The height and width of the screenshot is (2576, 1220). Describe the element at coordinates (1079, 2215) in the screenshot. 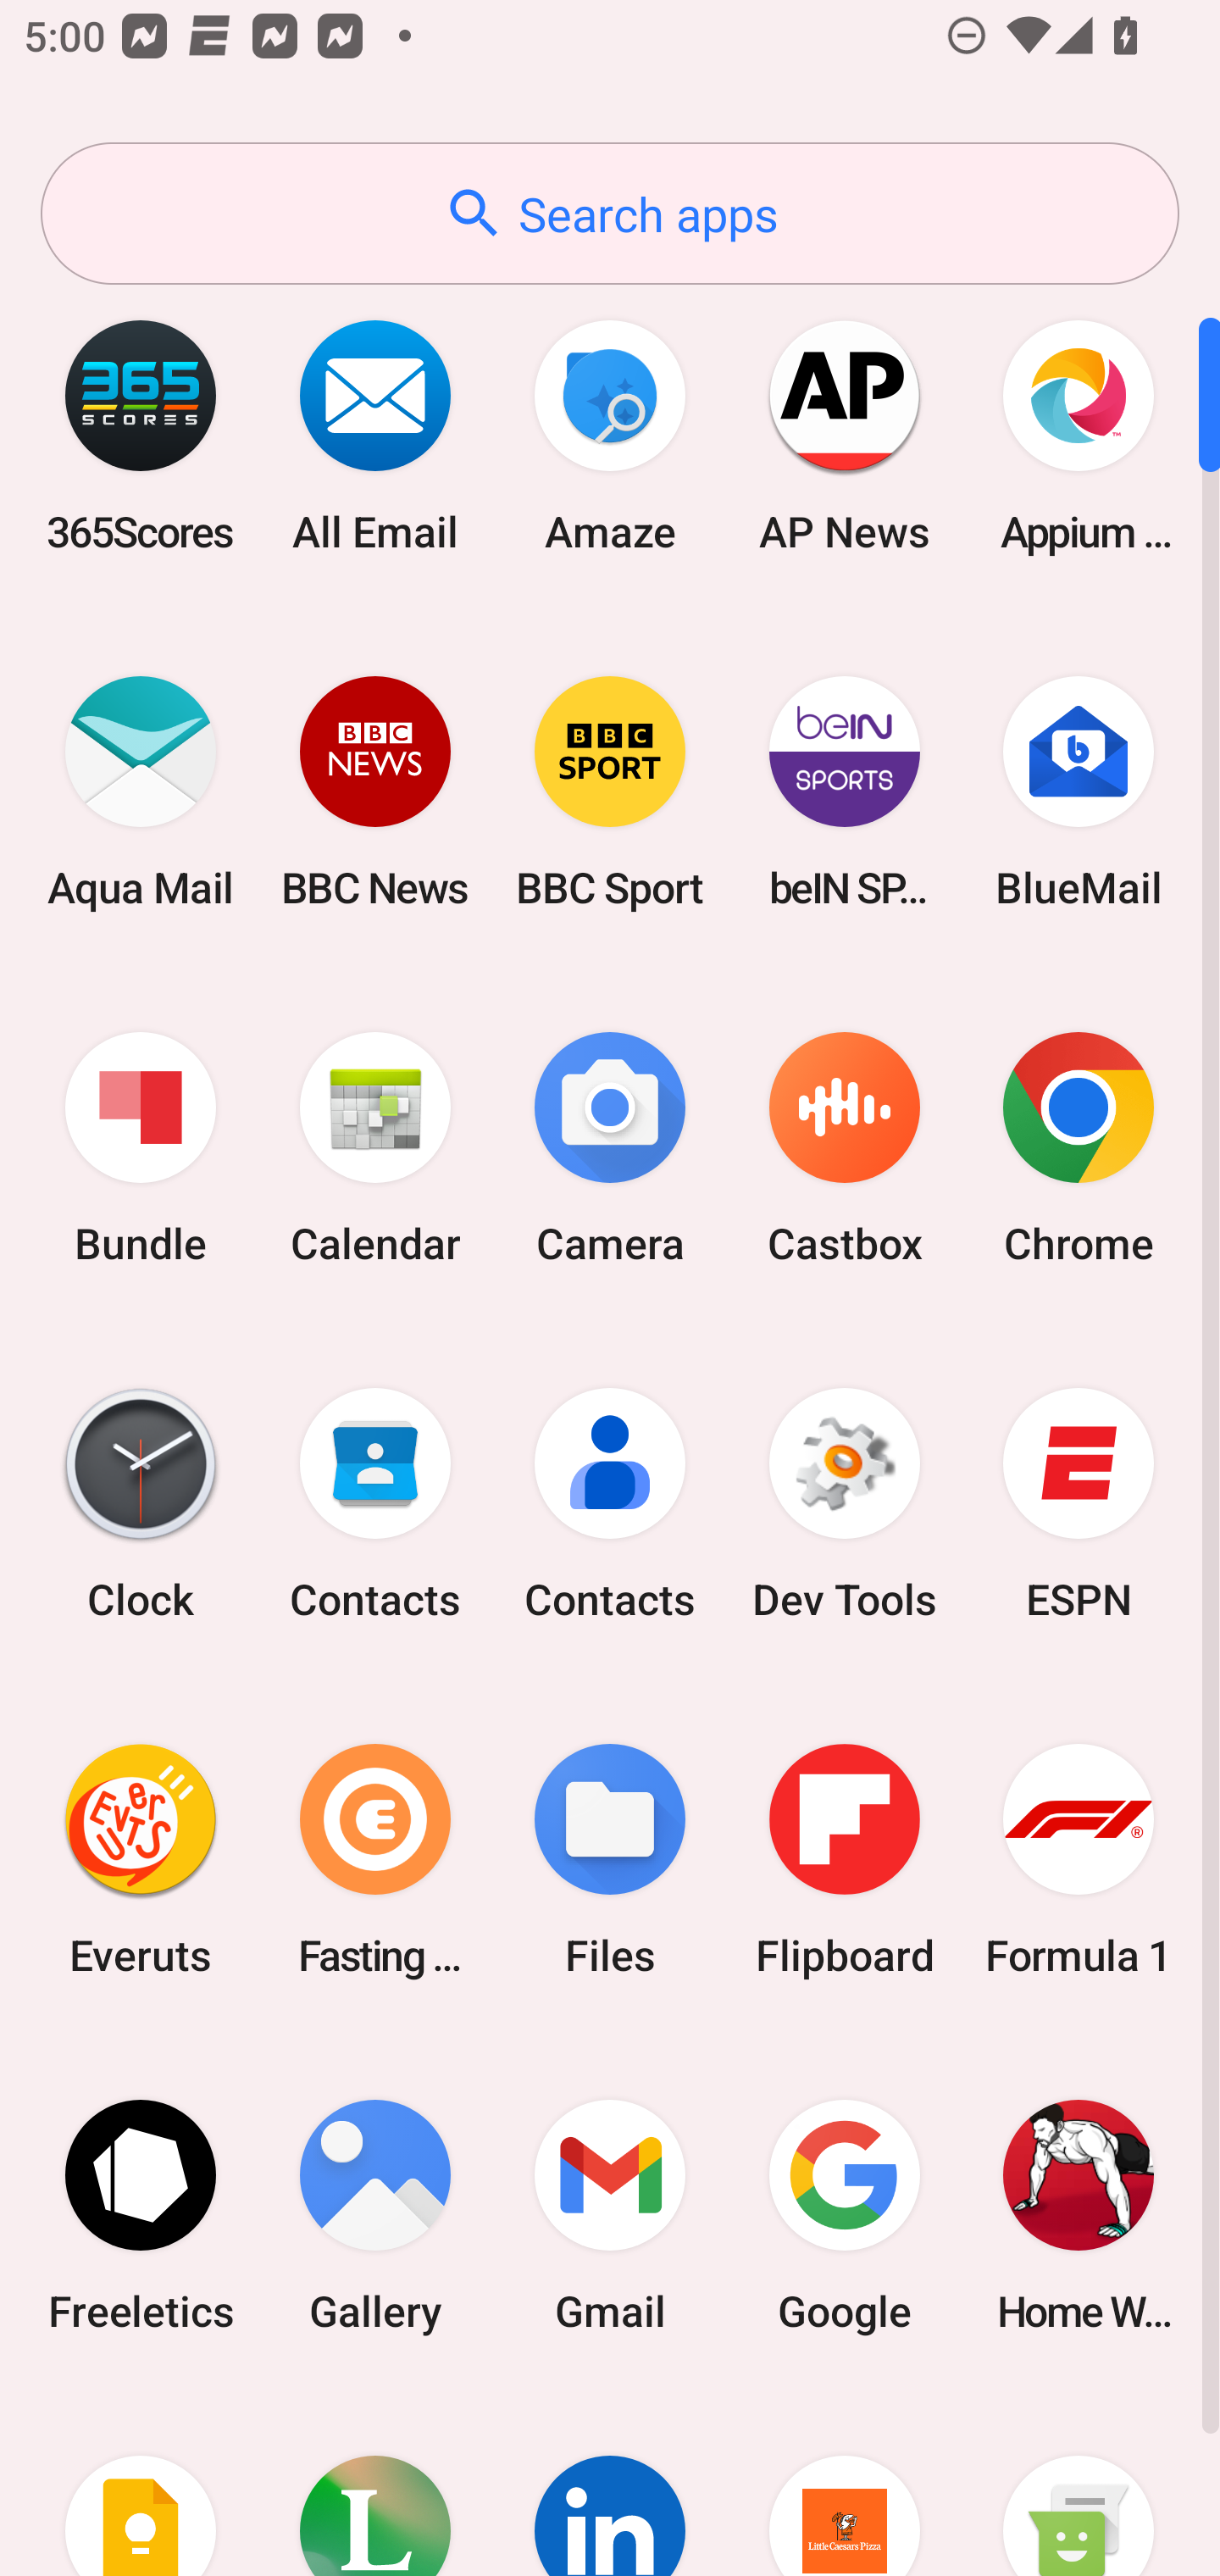

I see `Home Workout` at that location.